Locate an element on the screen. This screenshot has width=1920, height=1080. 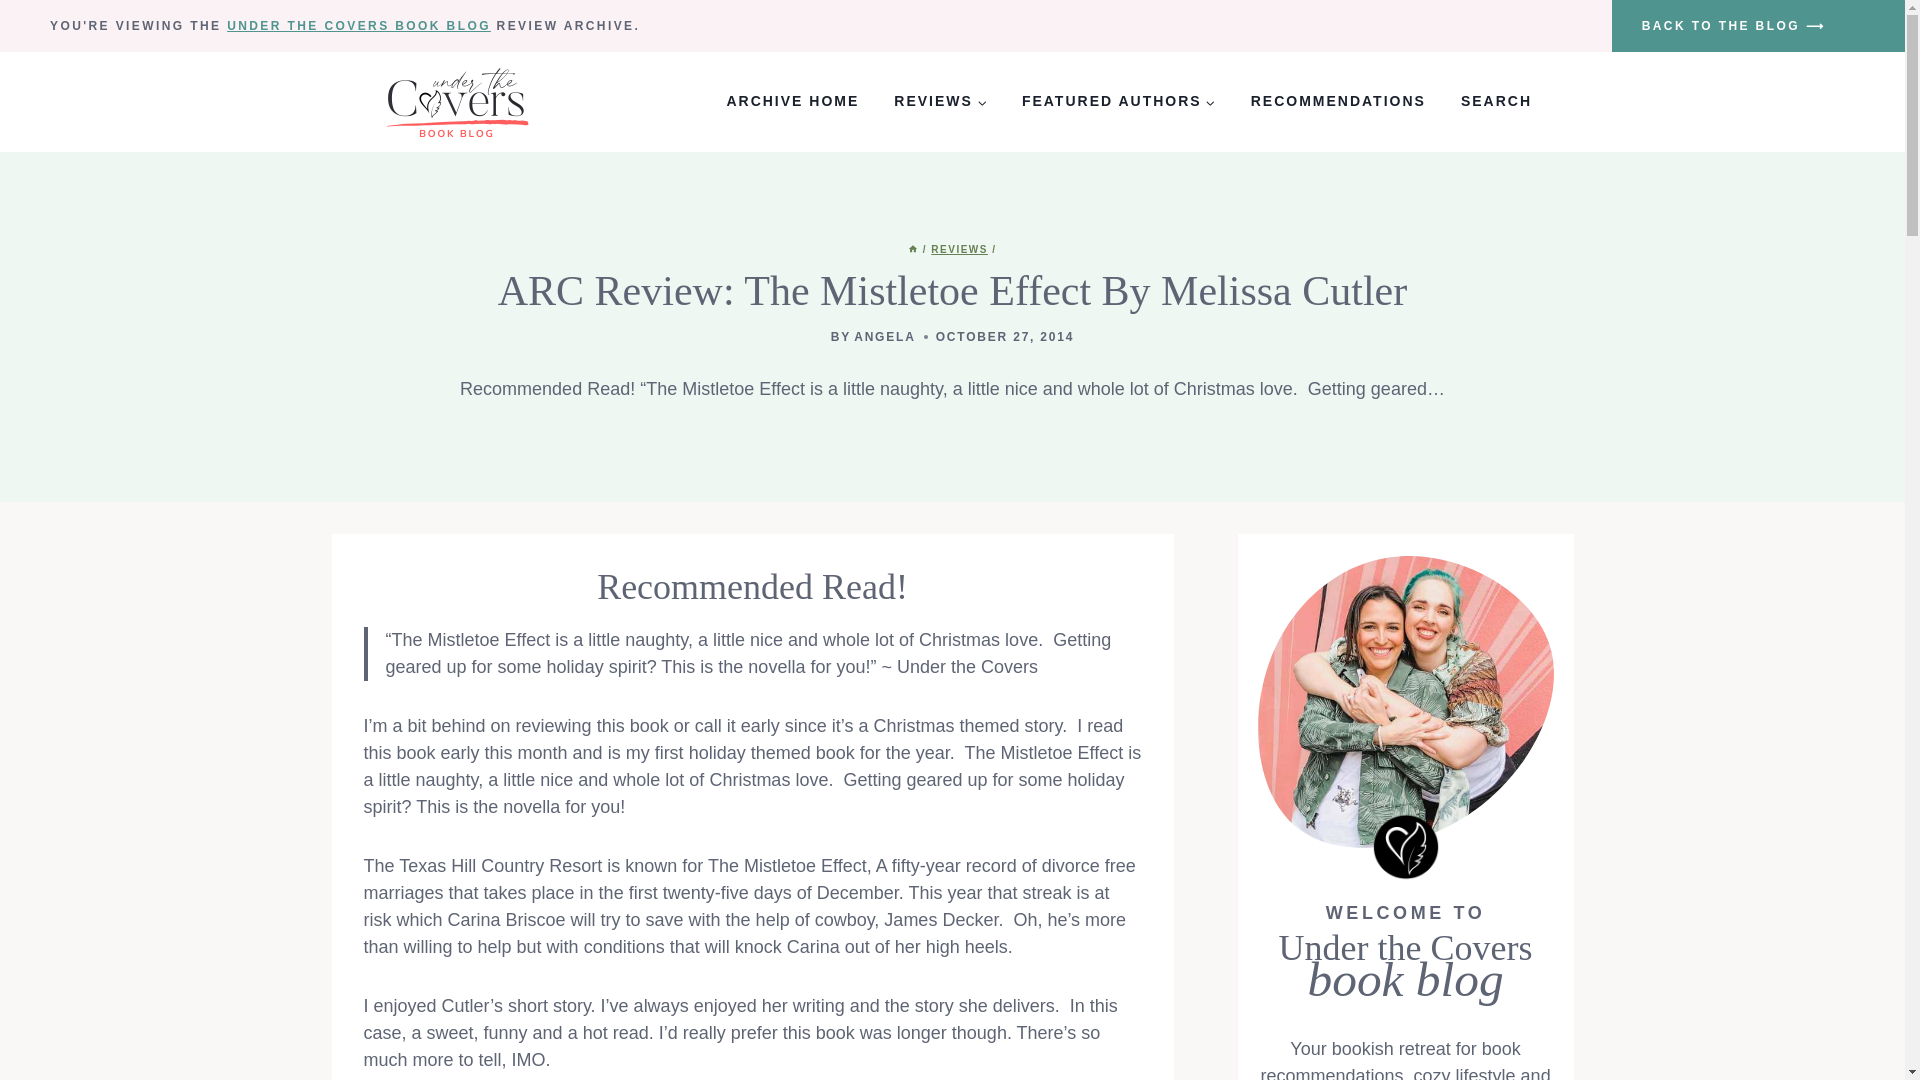
SEARCH is located at coordinates (1496, 102).